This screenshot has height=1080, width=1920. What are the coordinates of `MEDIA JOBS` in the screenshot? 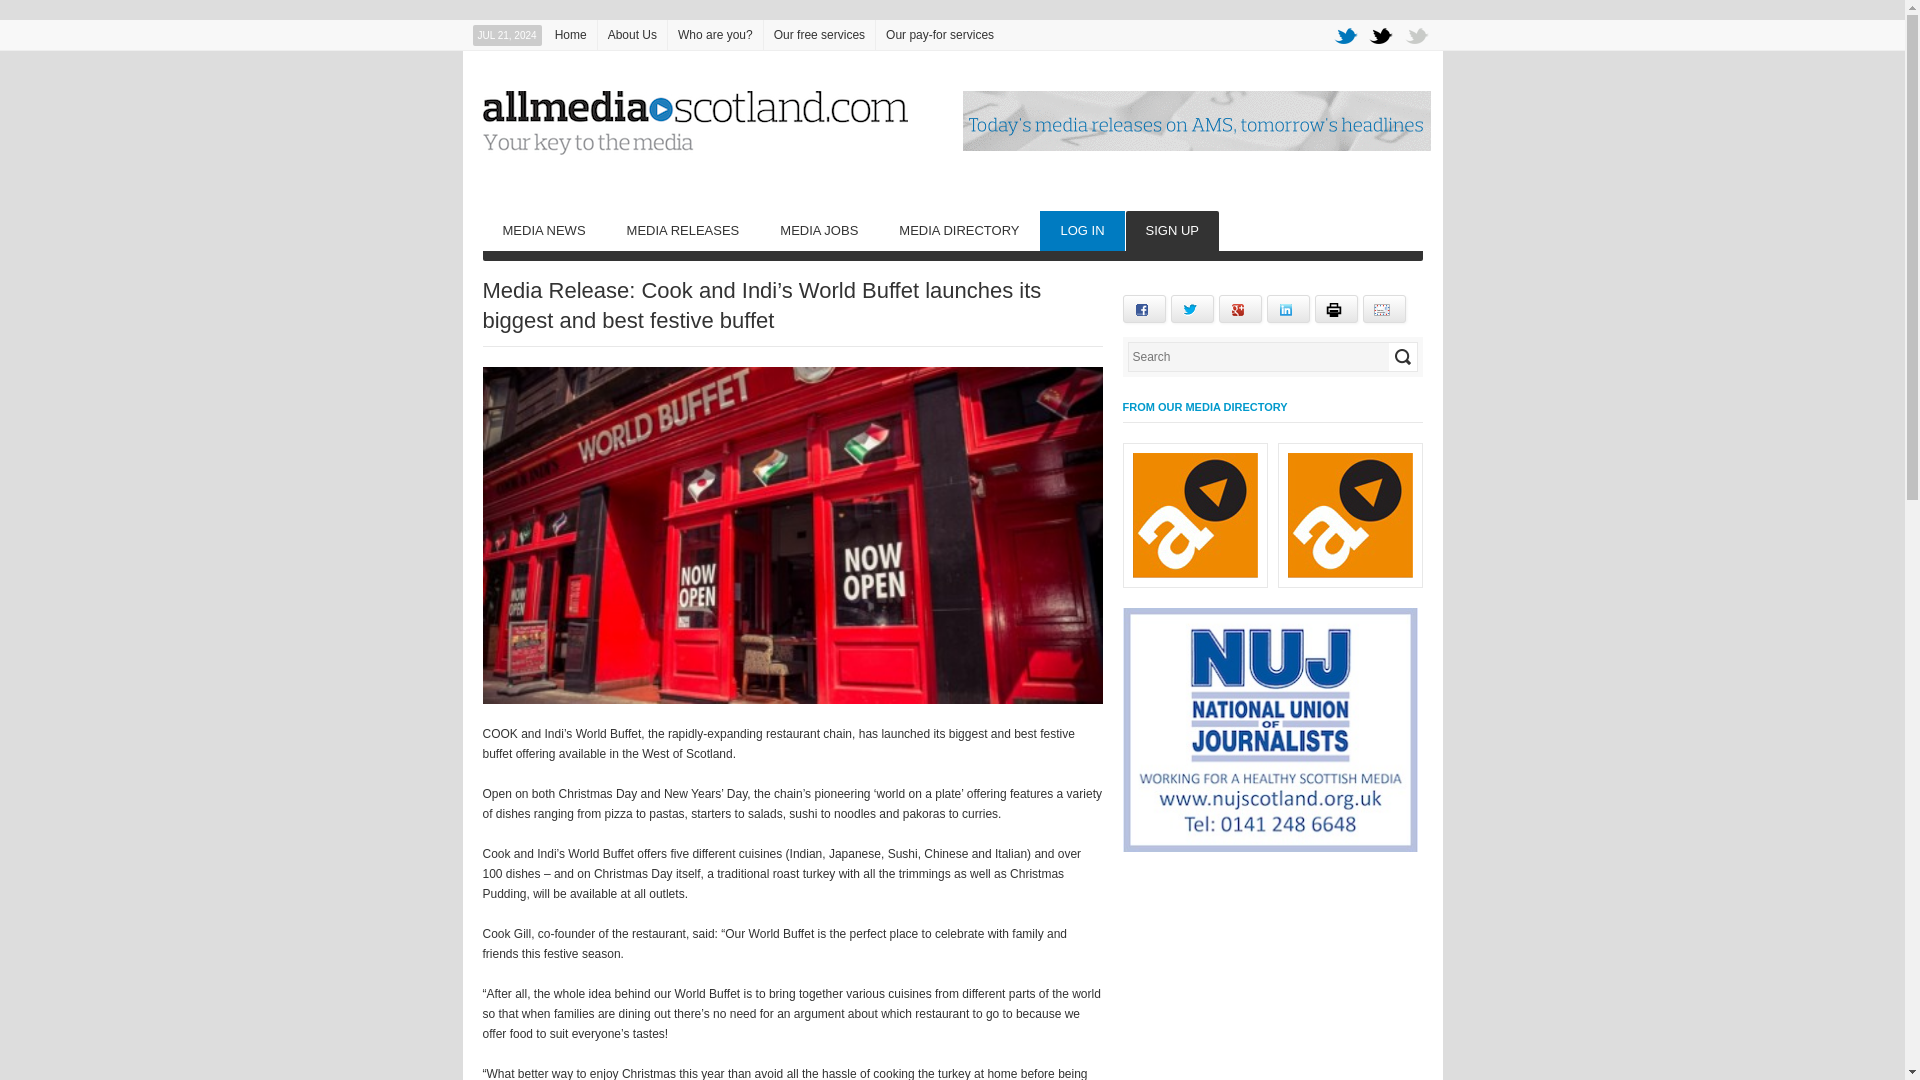 It's located at (818, 230).